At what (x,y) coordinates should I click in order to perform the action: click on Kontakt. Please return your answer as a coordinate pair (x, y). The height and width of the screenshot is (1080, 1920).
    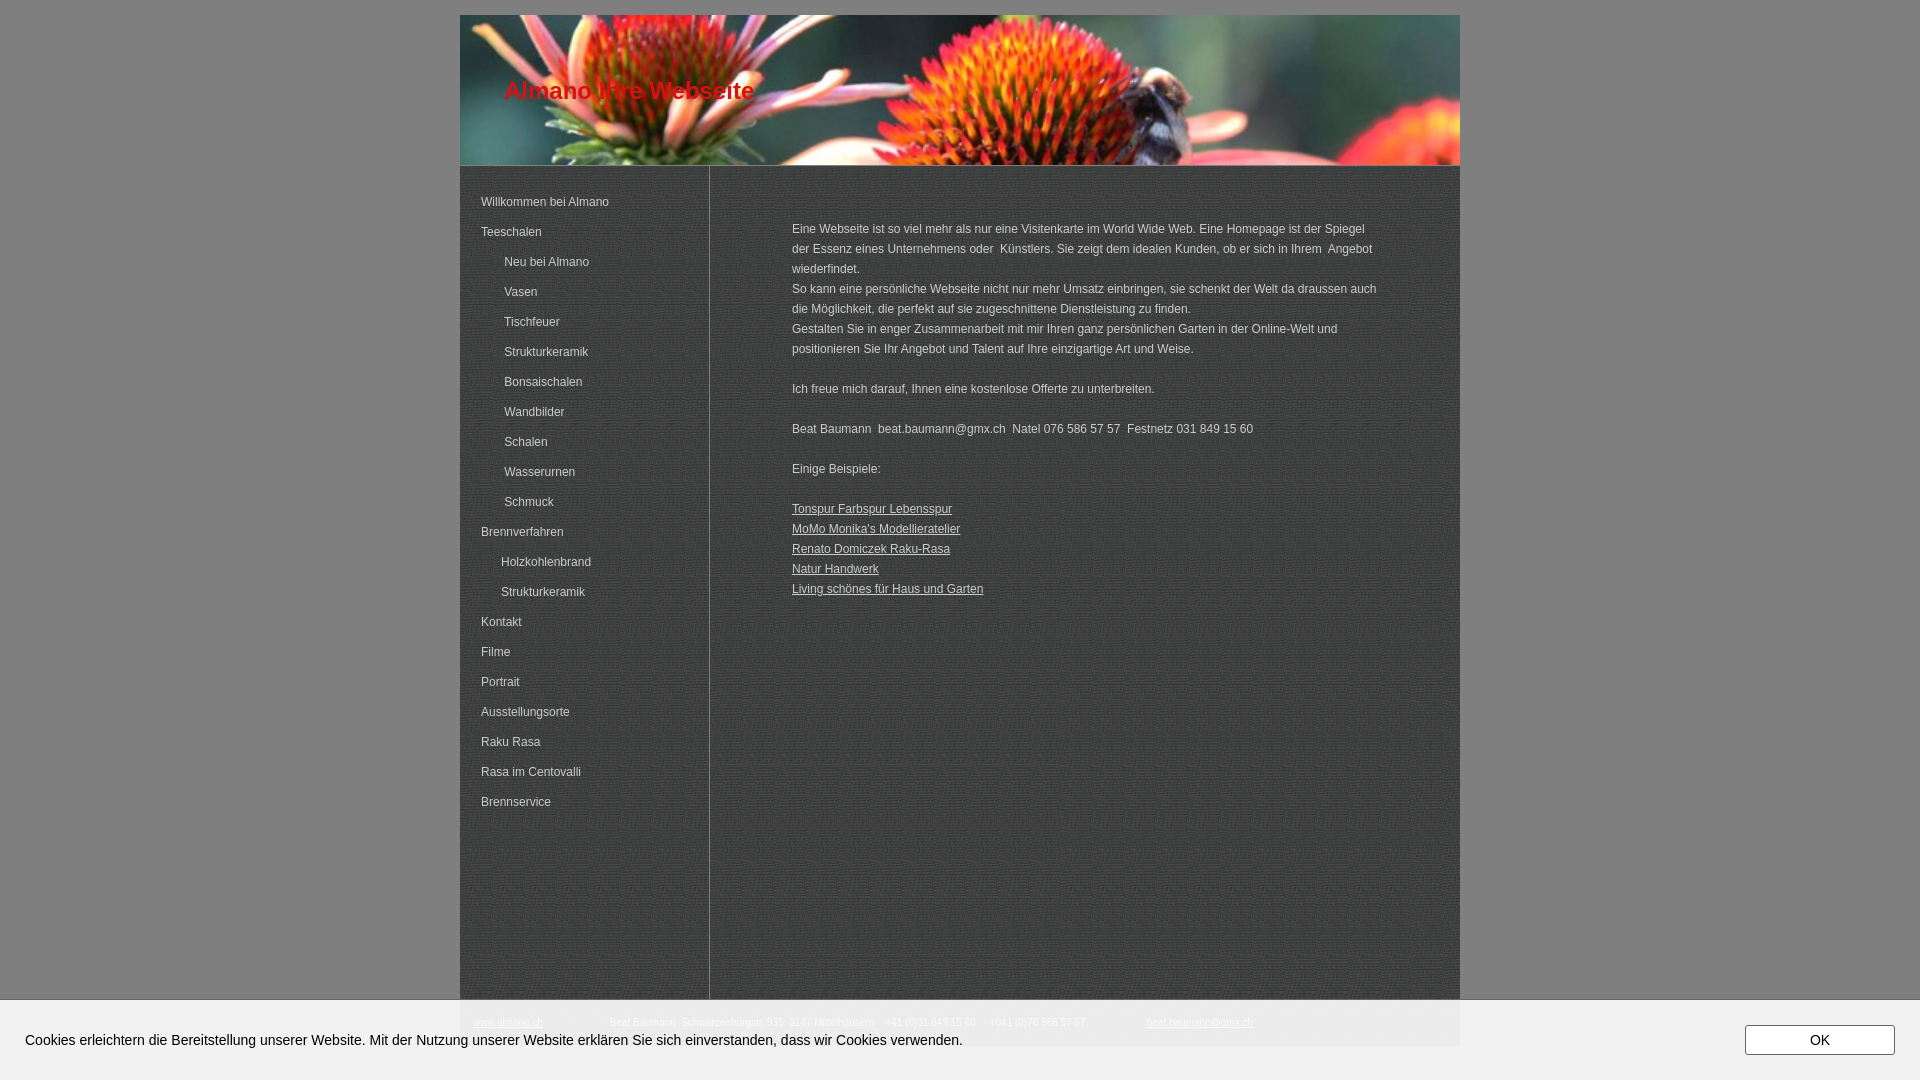
    Looking at the image, I should click on (581, 623).